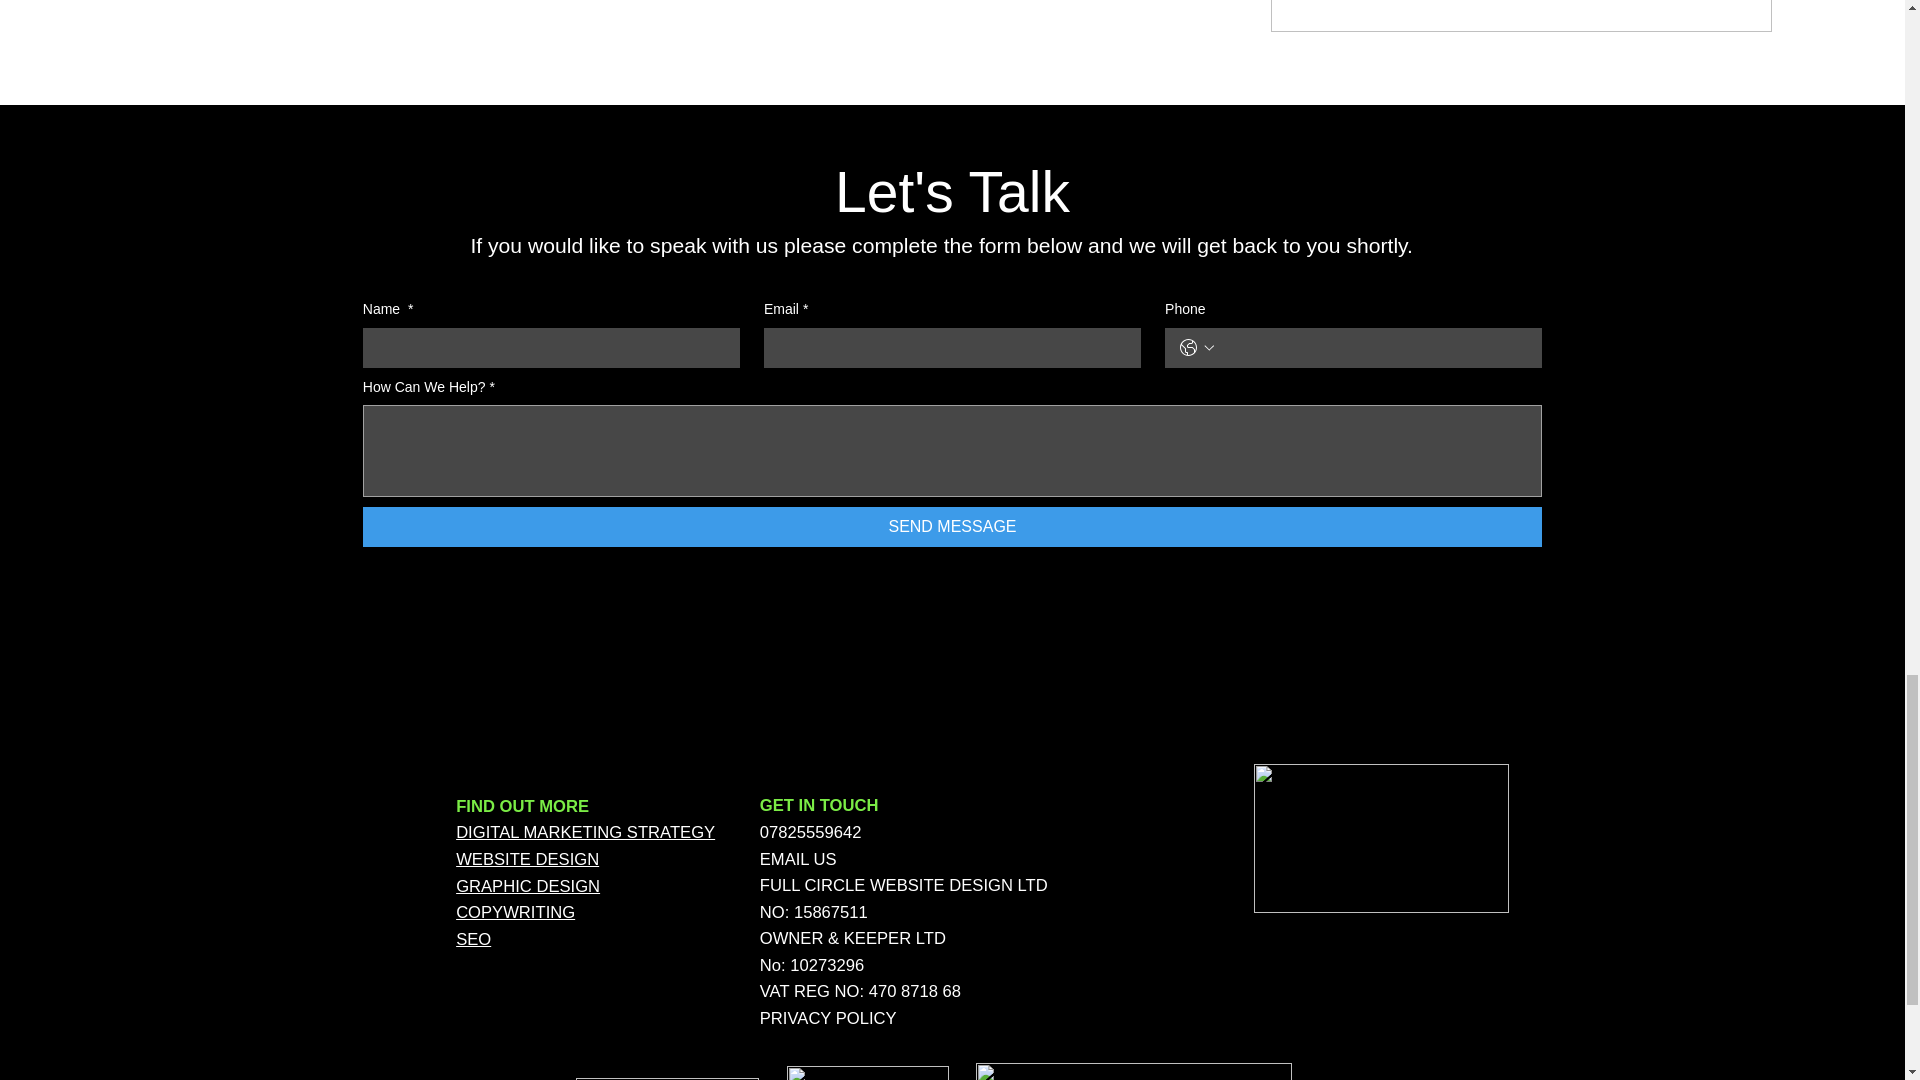  Describe the element at coordinates (811, 832) in the screenshot. I see `07825559642` at that location.